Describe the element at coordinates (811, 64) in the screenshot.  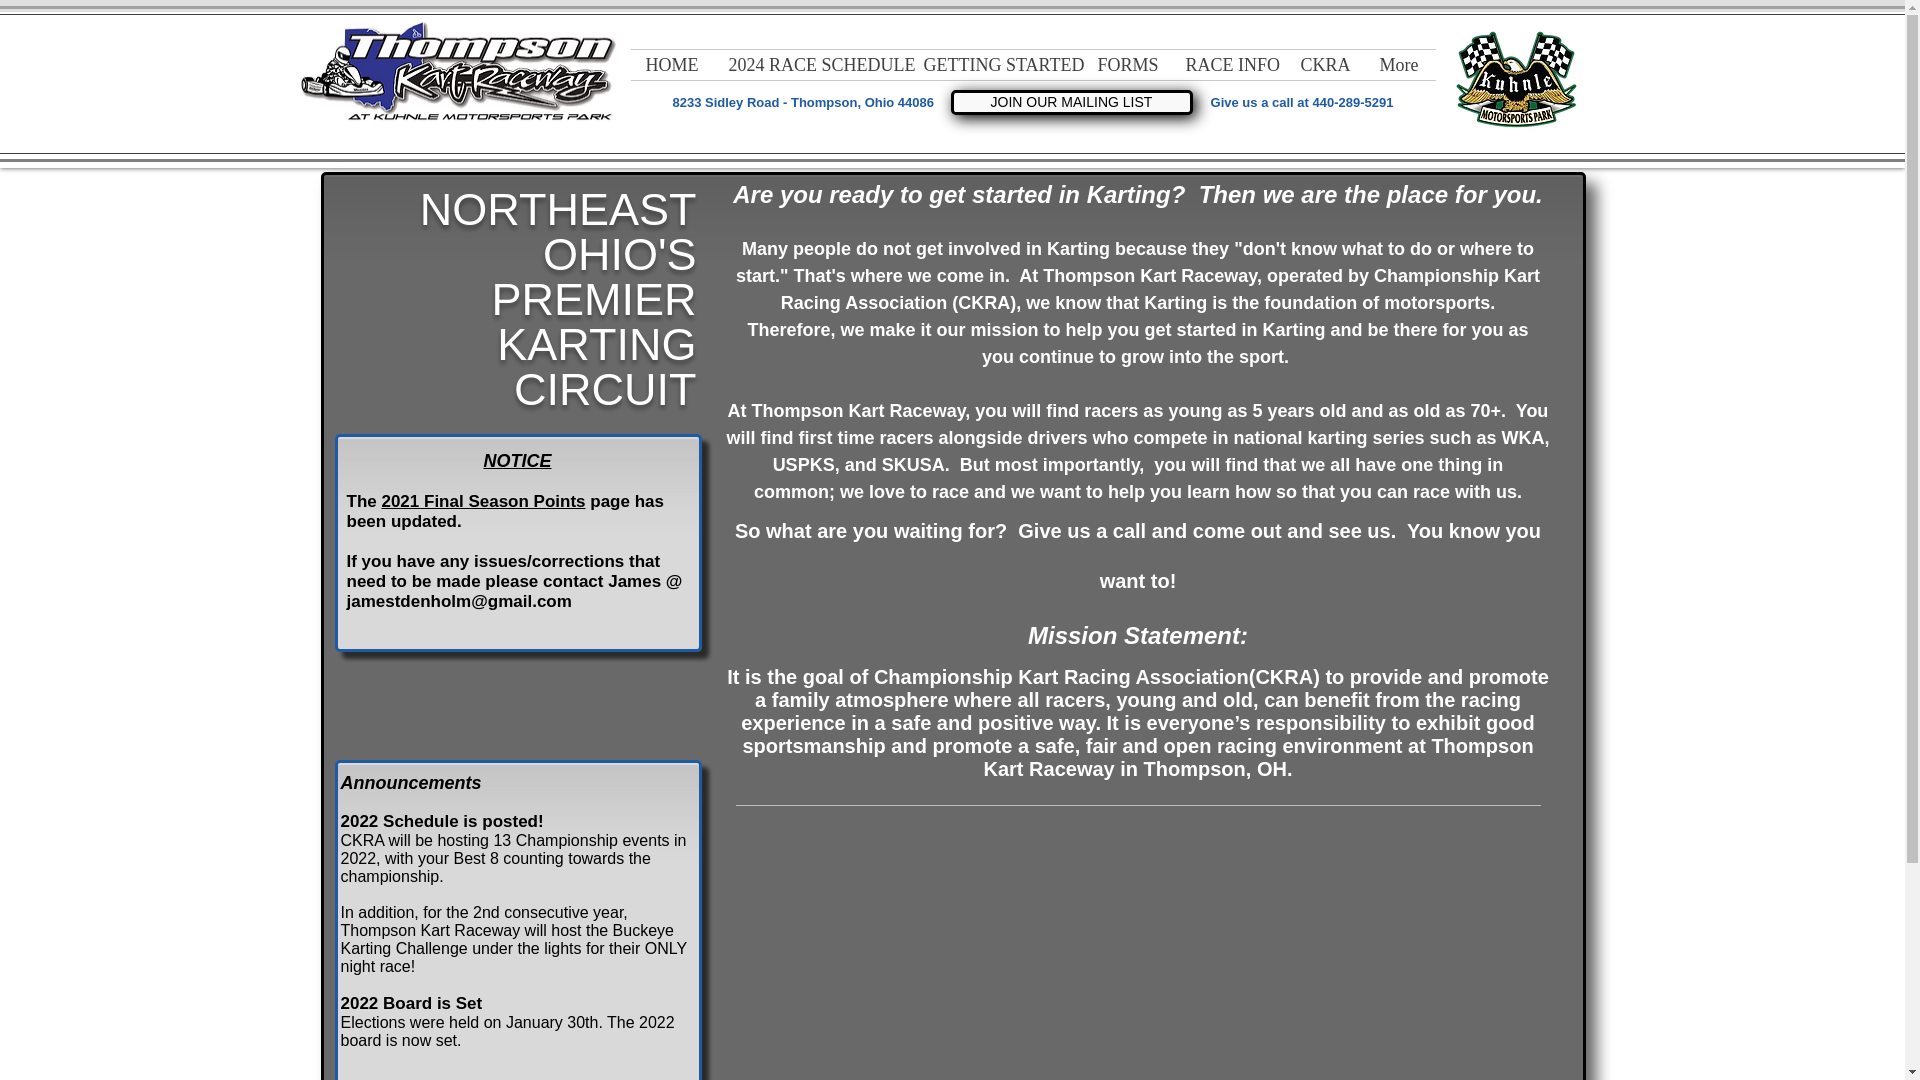
I see `2024 RACE SCHEDULE` at that location.